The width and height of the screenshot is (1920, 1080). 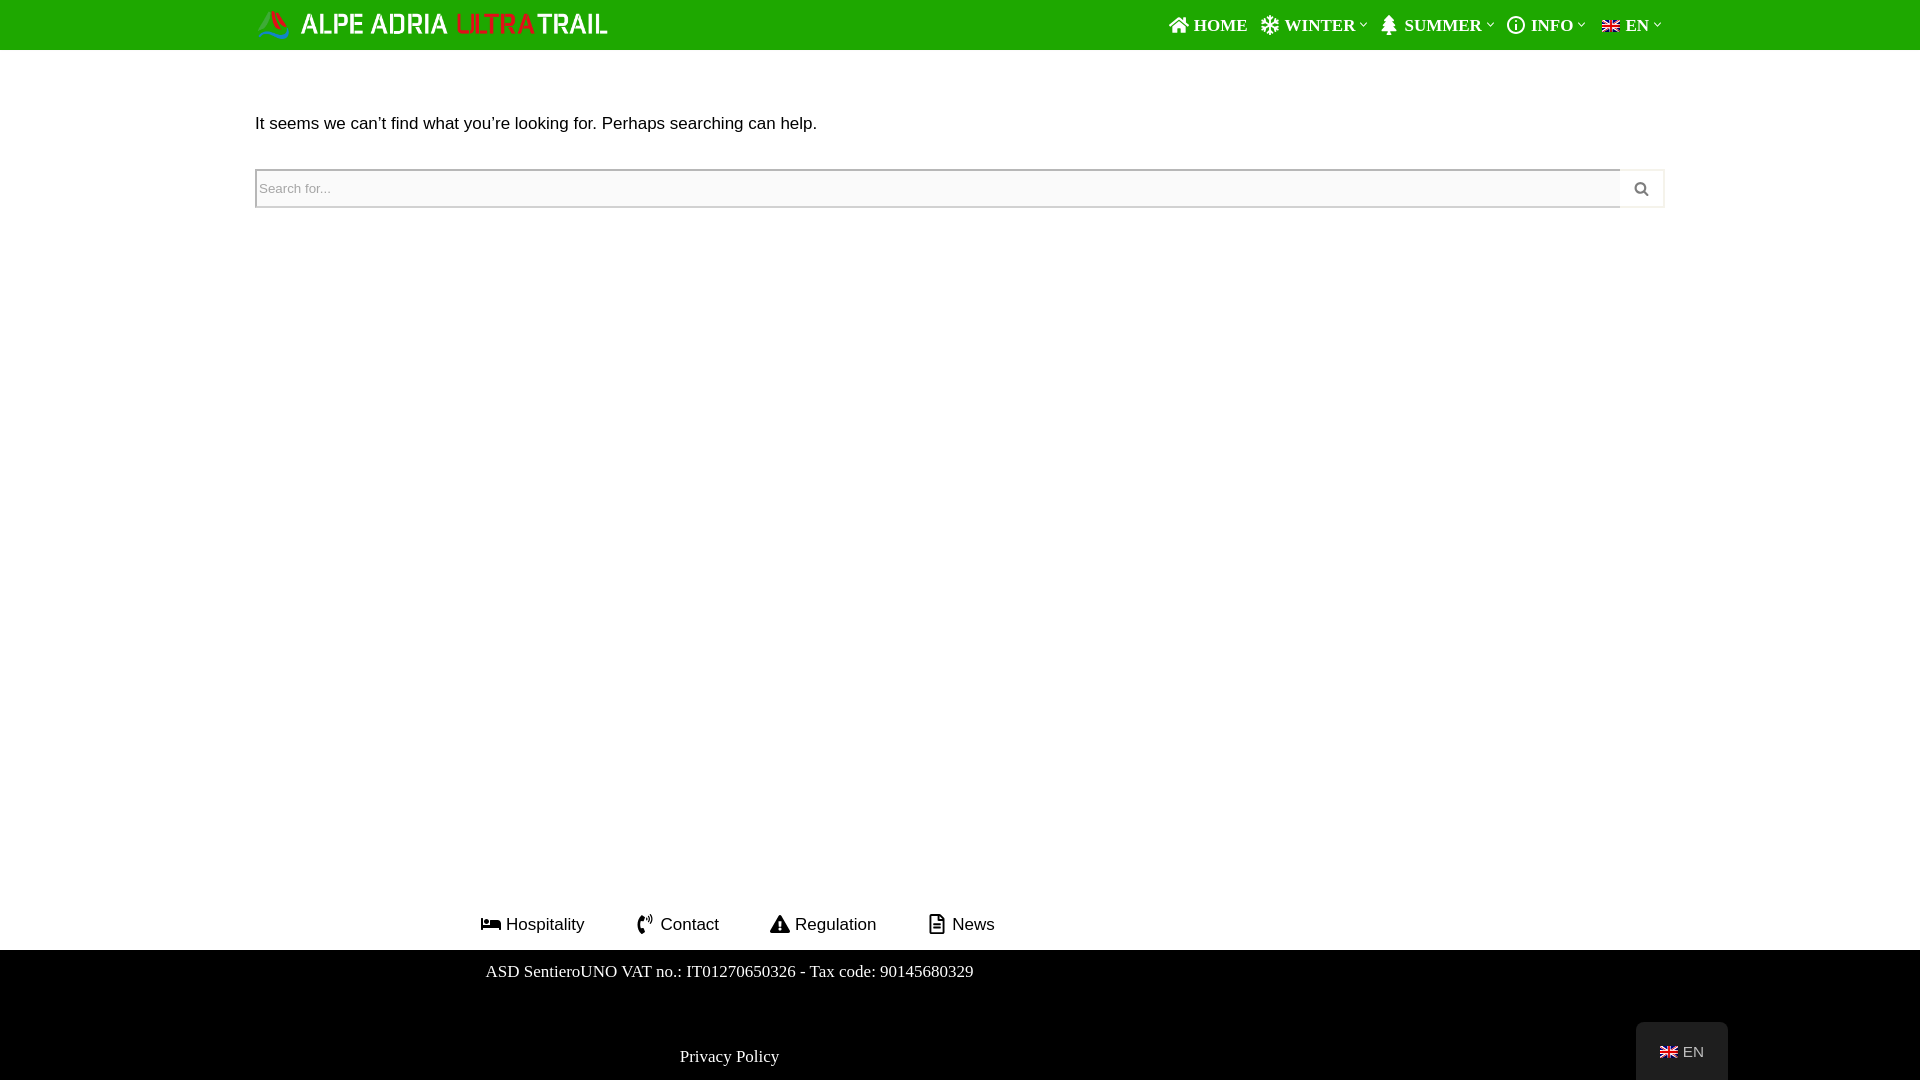 What do you see at coordinates (1429, 24) in the screenshot?
I see `SUMMER` at bounding box center [1429, 24].